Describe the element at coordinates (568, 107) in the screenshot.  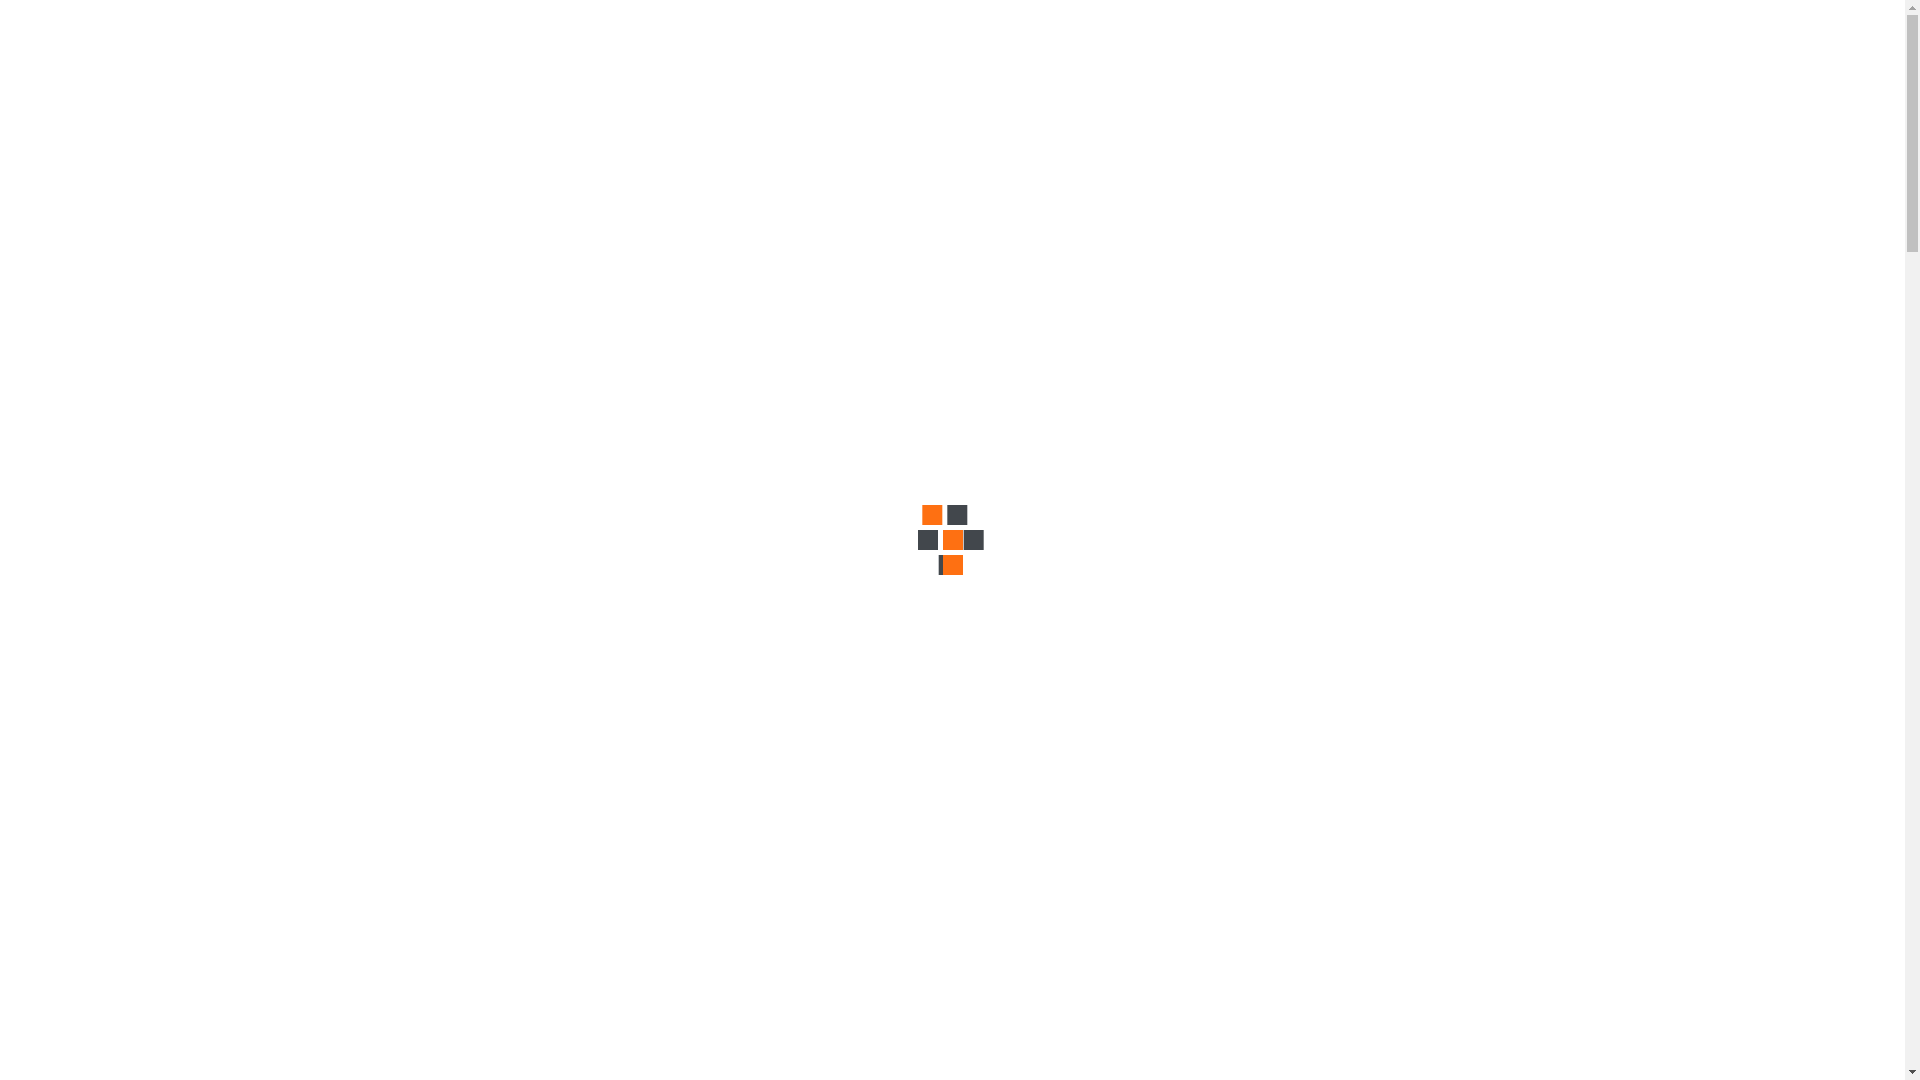
I see `SERVICES` at that location.